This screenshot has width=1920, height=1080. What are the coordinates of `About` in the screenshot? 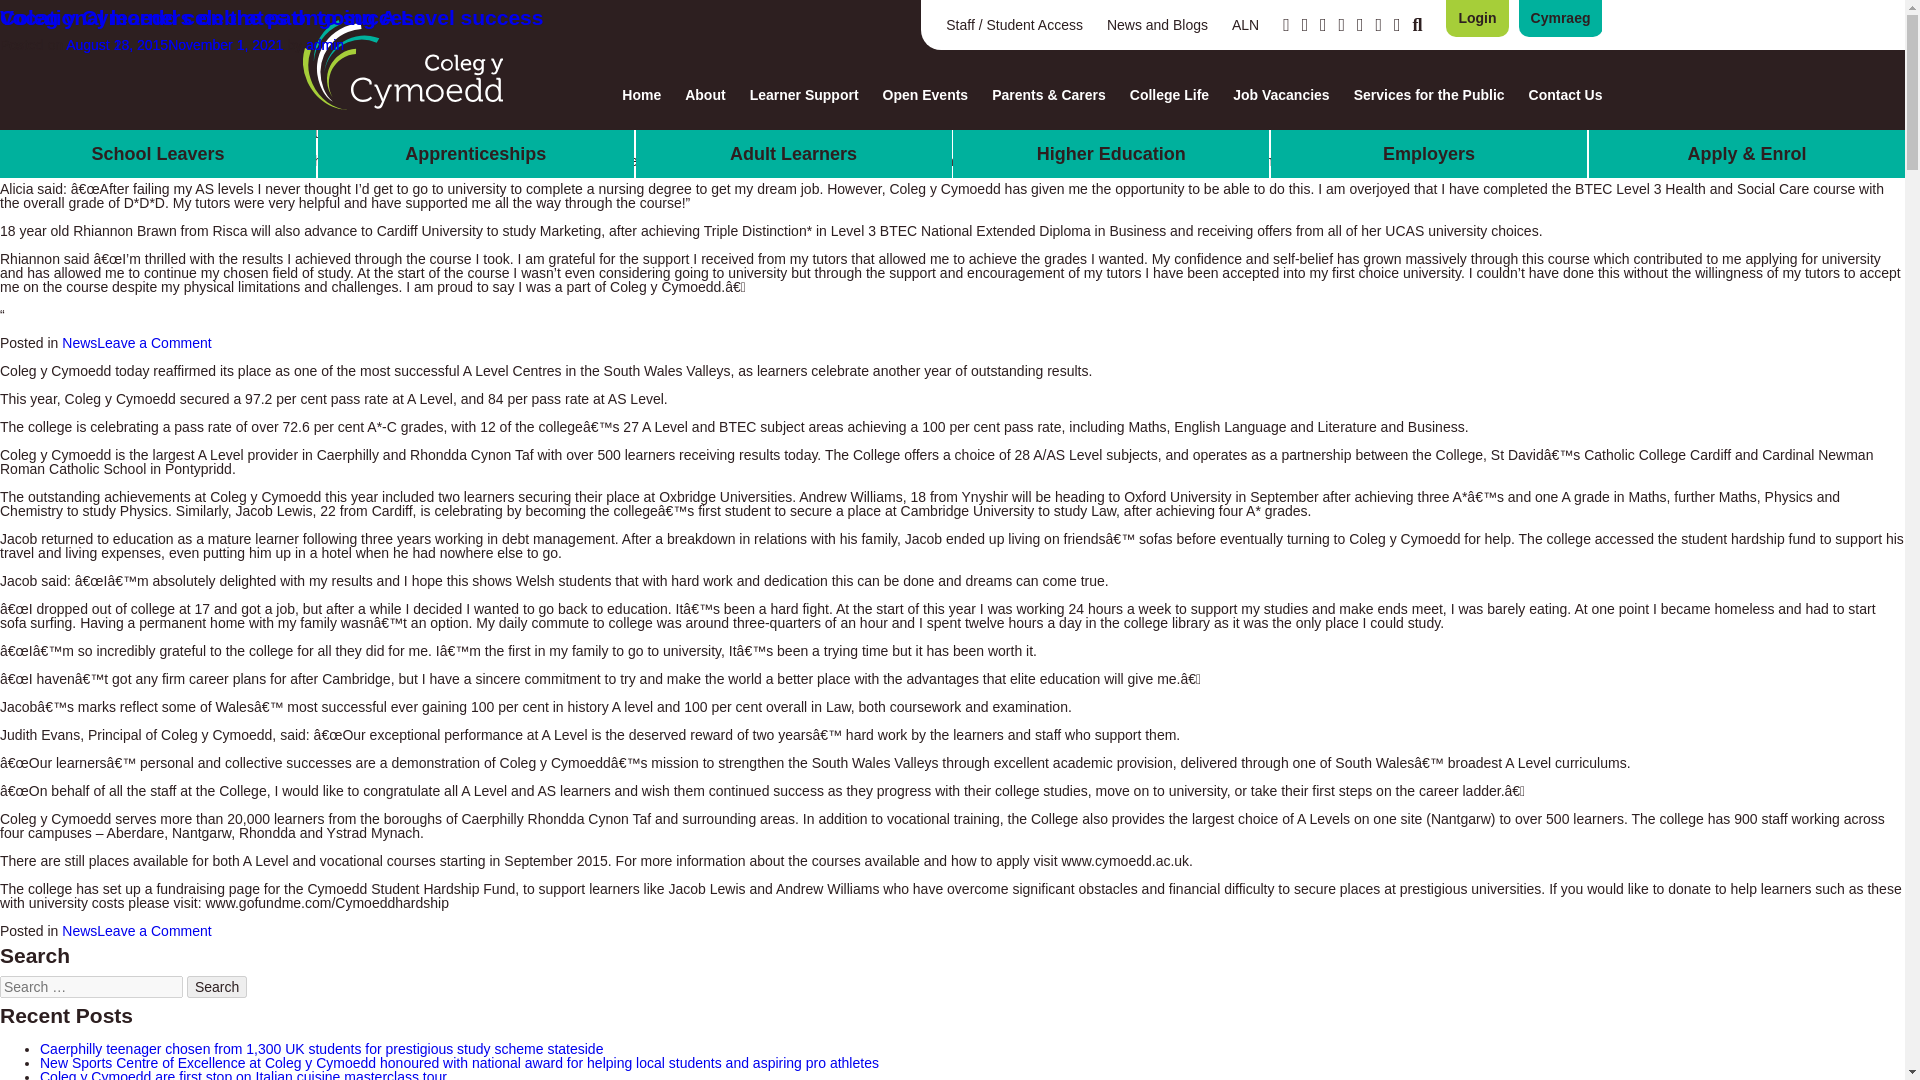 It's located at (705, 94).